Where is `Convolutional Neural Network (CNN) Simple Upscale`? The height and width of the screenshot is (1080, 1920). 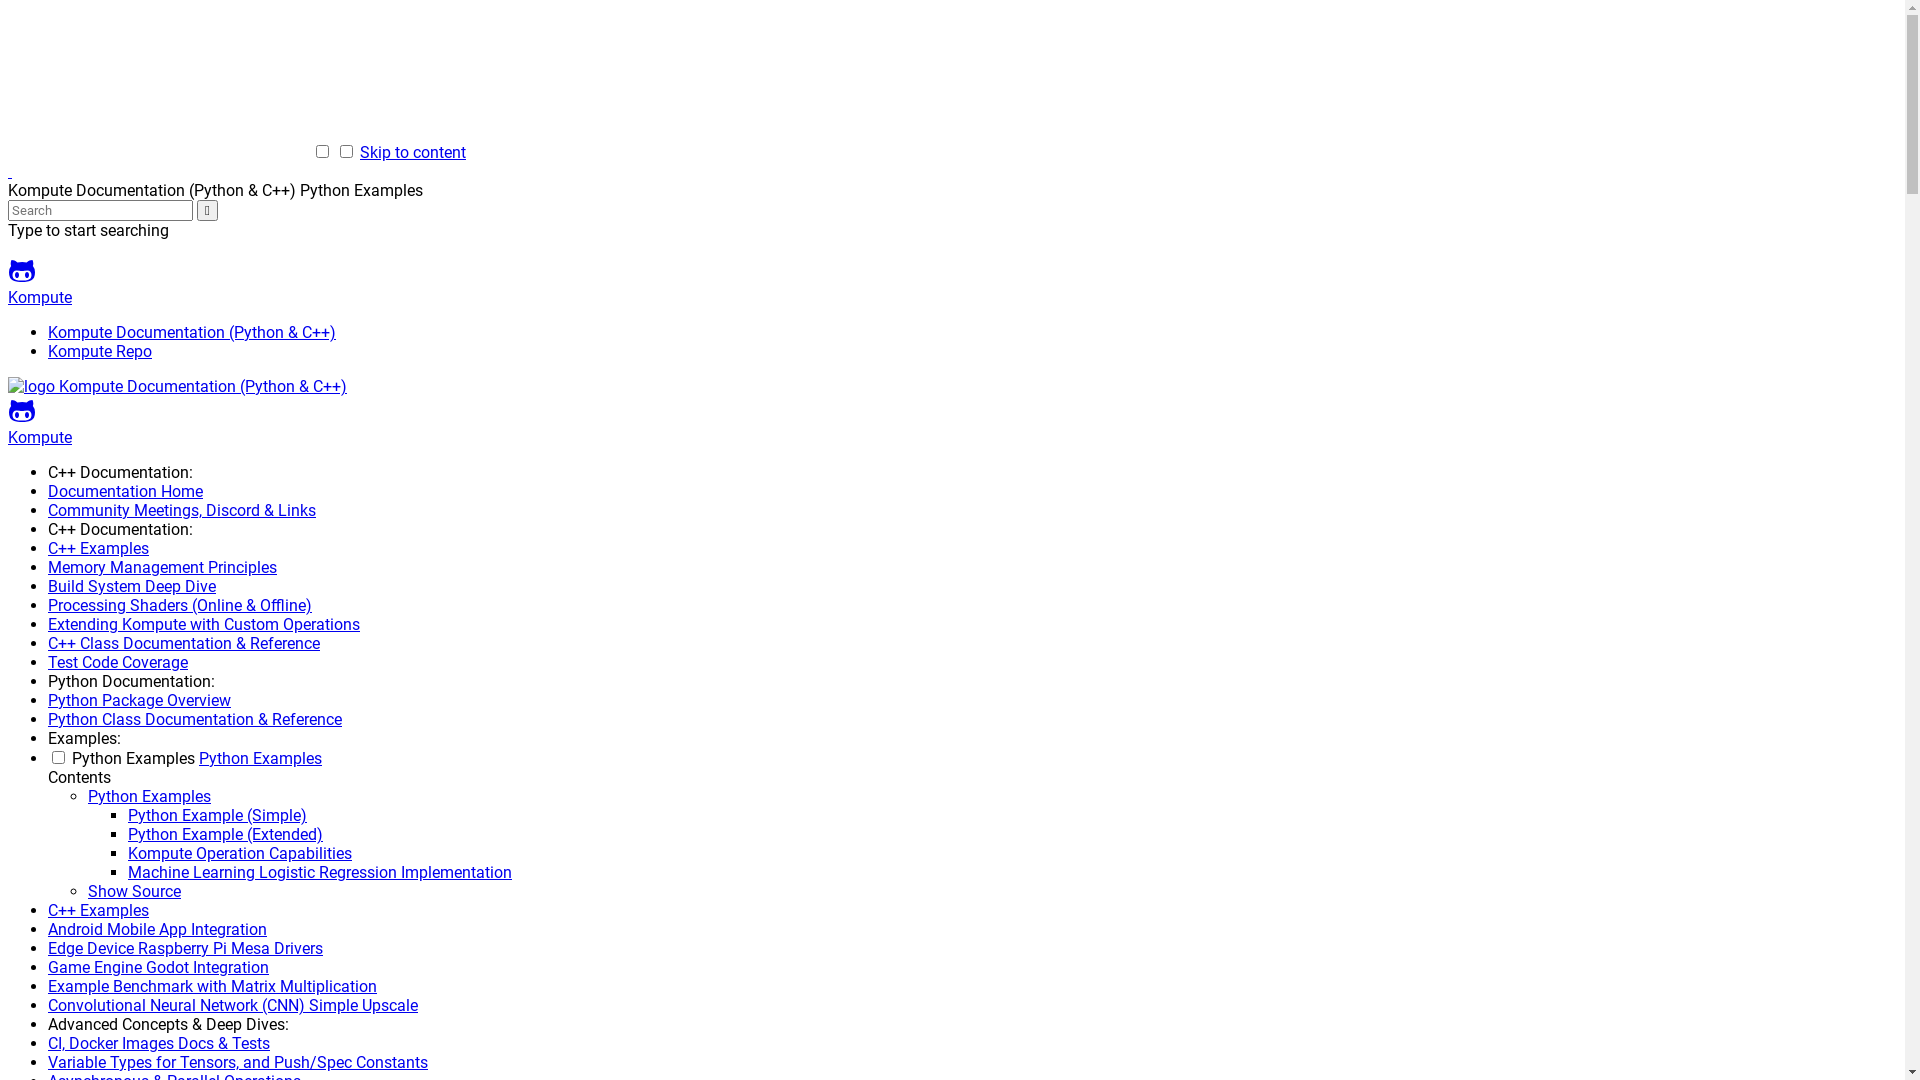
Convolutional Neural Network (CNN) Simple Upscale is located at coordinates (233, 1006).